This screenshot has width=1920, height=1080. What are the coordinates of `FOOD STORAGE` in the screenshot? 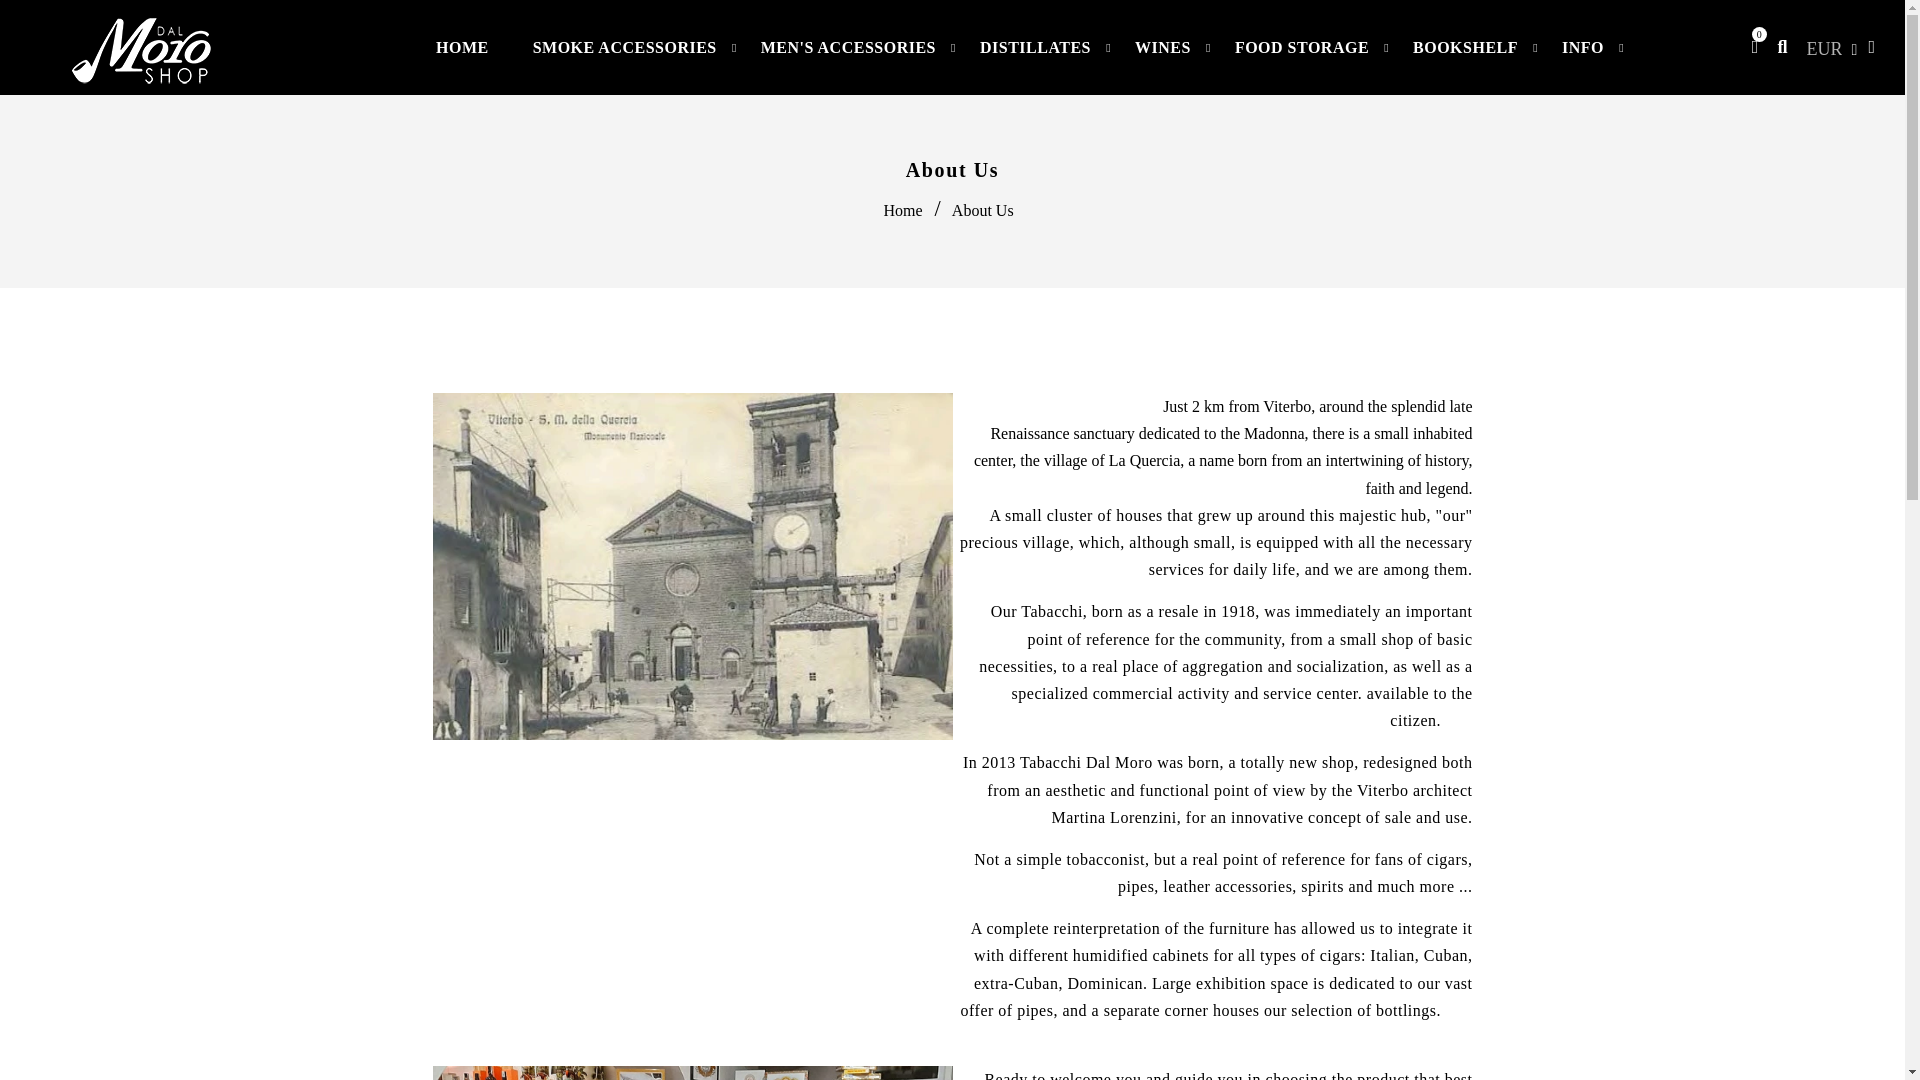 It's located at (1302, 46).